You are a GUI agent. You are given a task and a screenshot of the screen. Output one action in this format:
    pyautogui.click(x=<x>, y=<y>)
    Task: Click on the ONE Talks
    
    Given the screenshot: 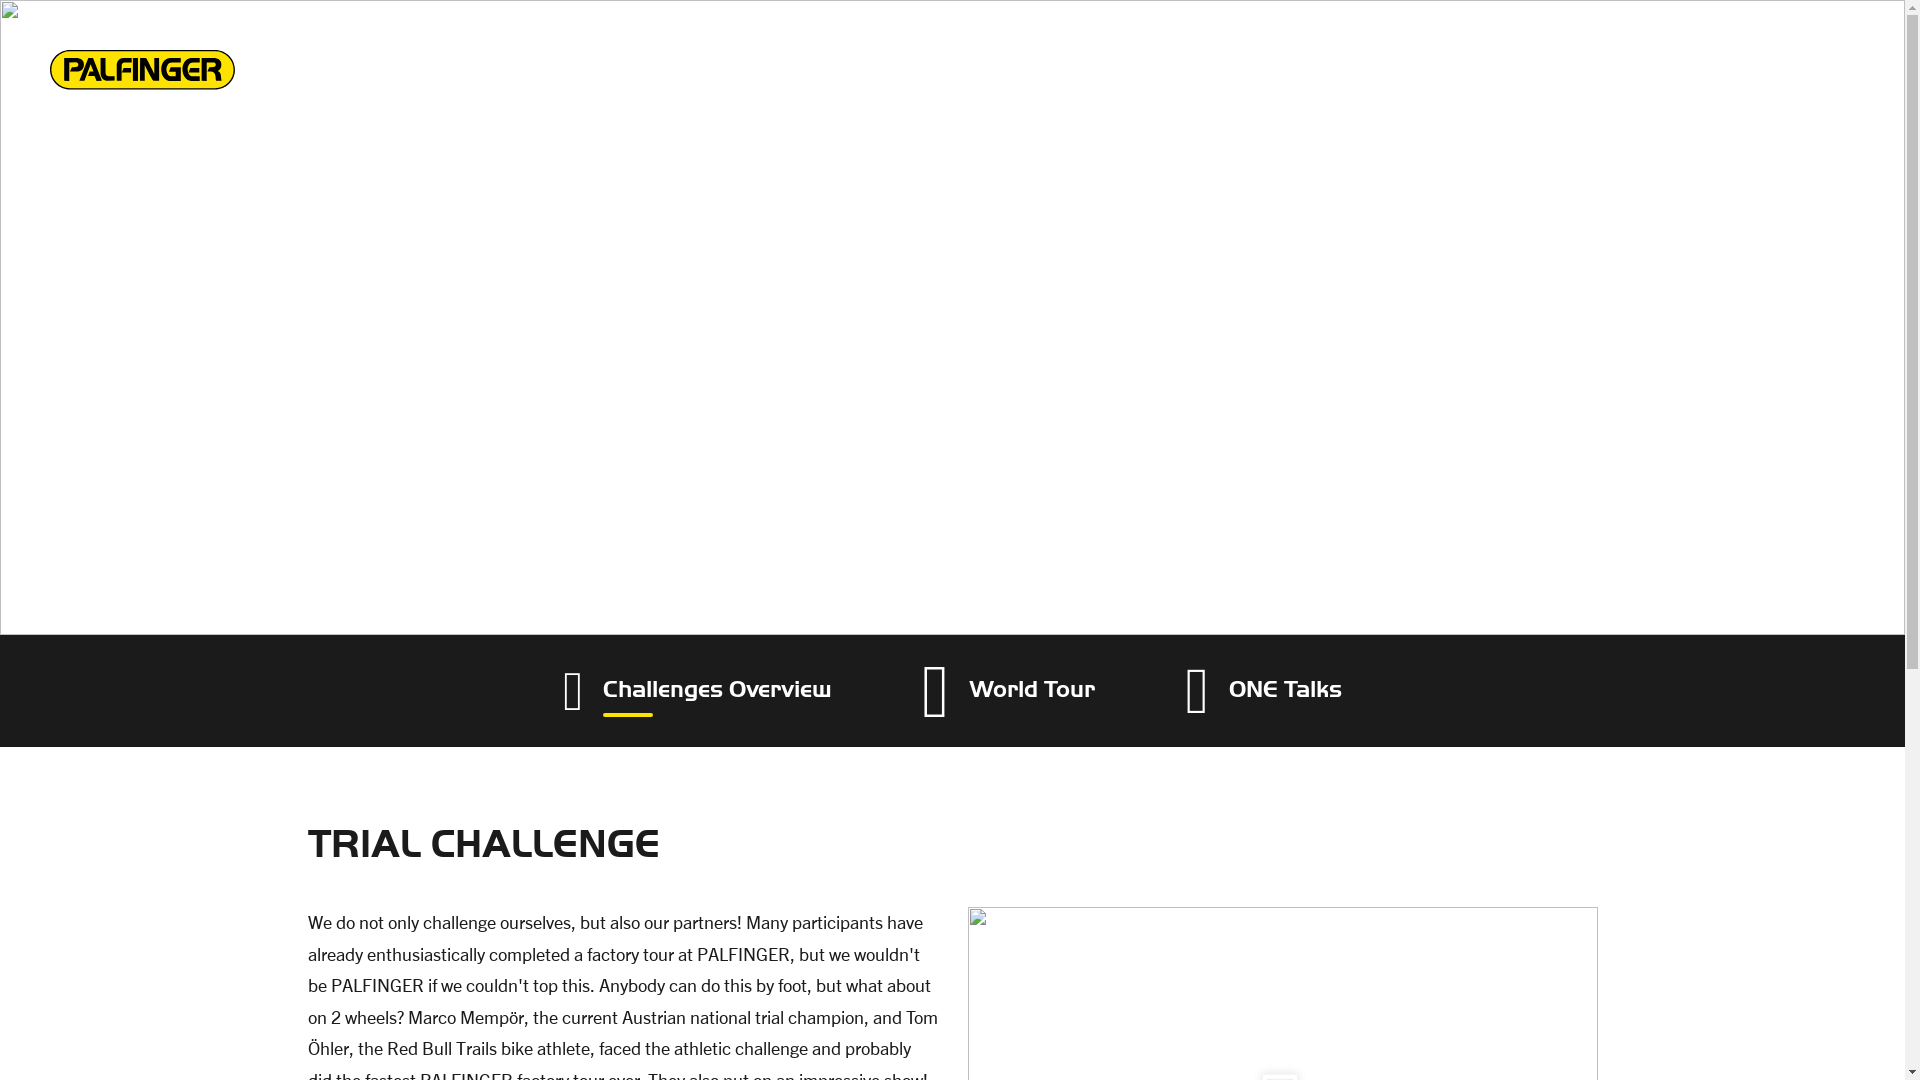 What is the action you would take?
    pyautogui.click(x=1263, y=690)
    